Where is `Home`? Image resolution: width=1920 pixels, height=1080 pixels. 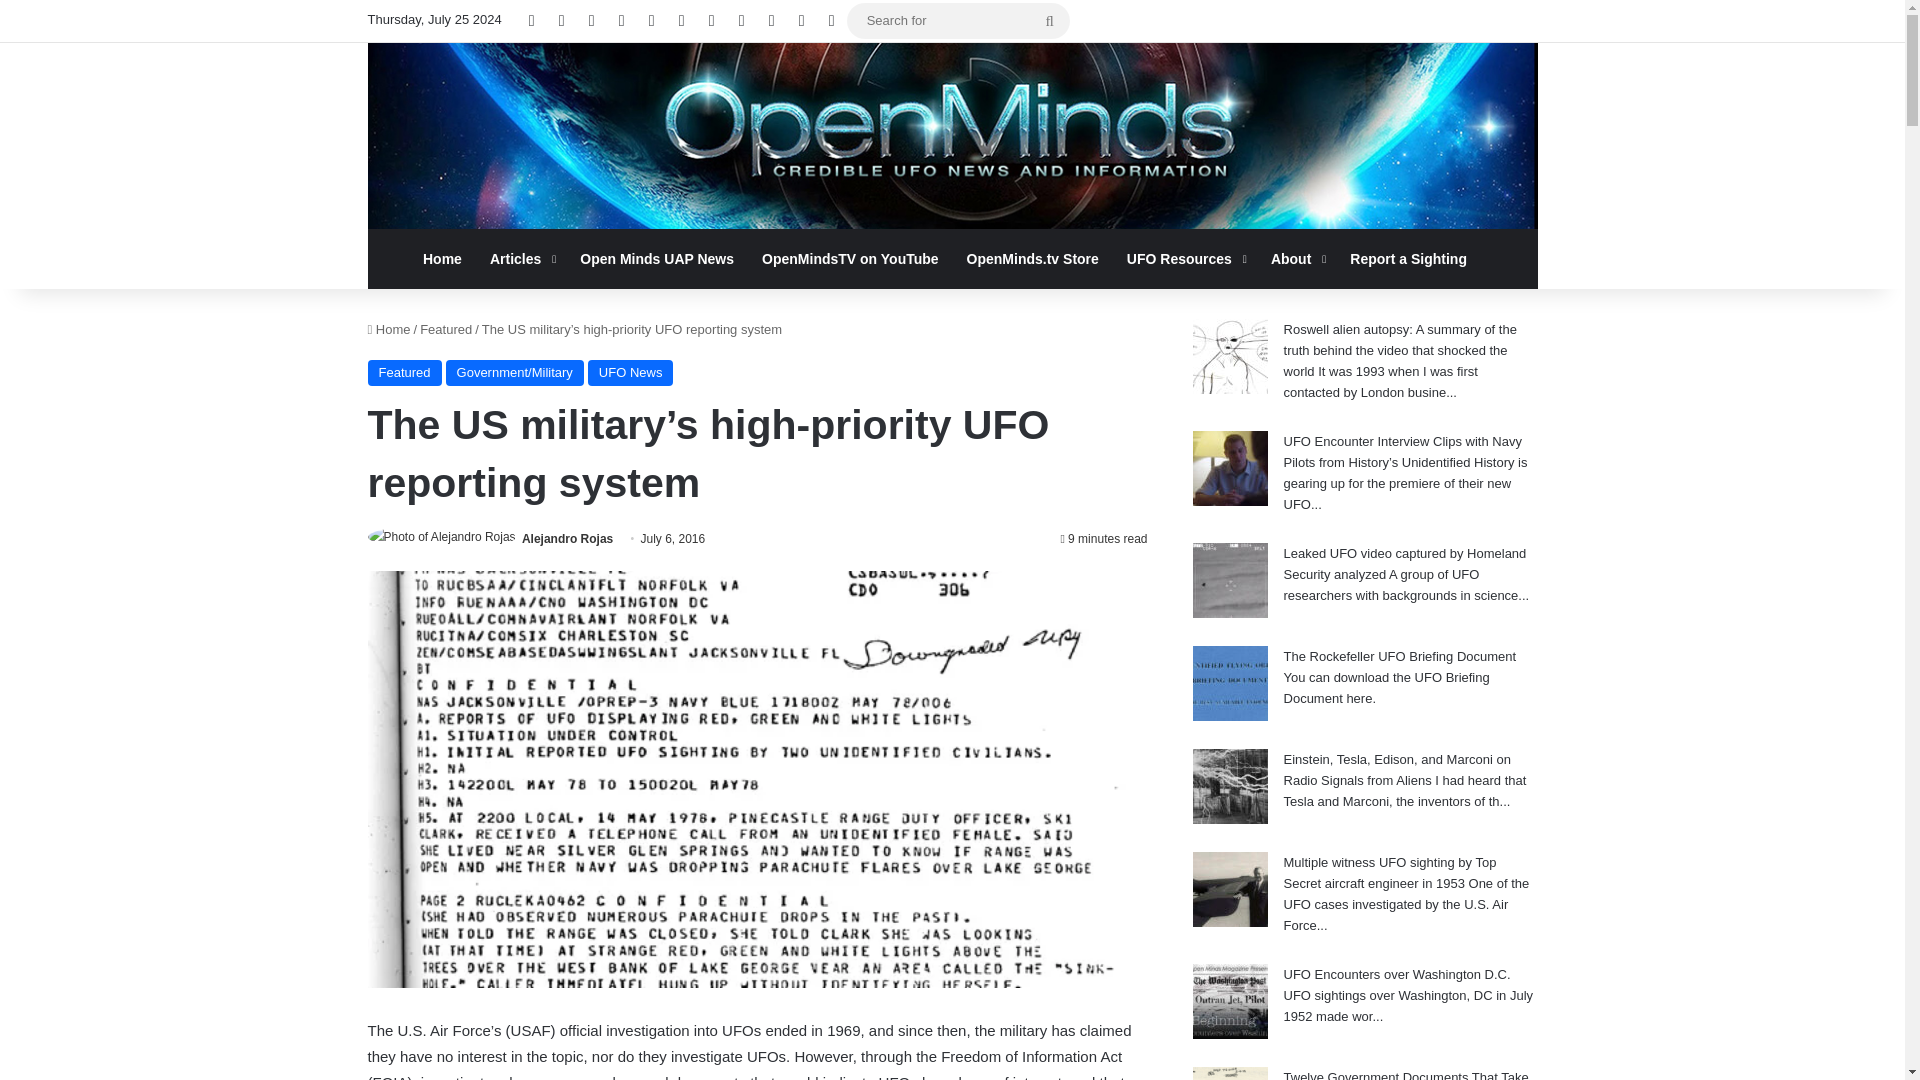 Home is located at coordinates (442, 258).